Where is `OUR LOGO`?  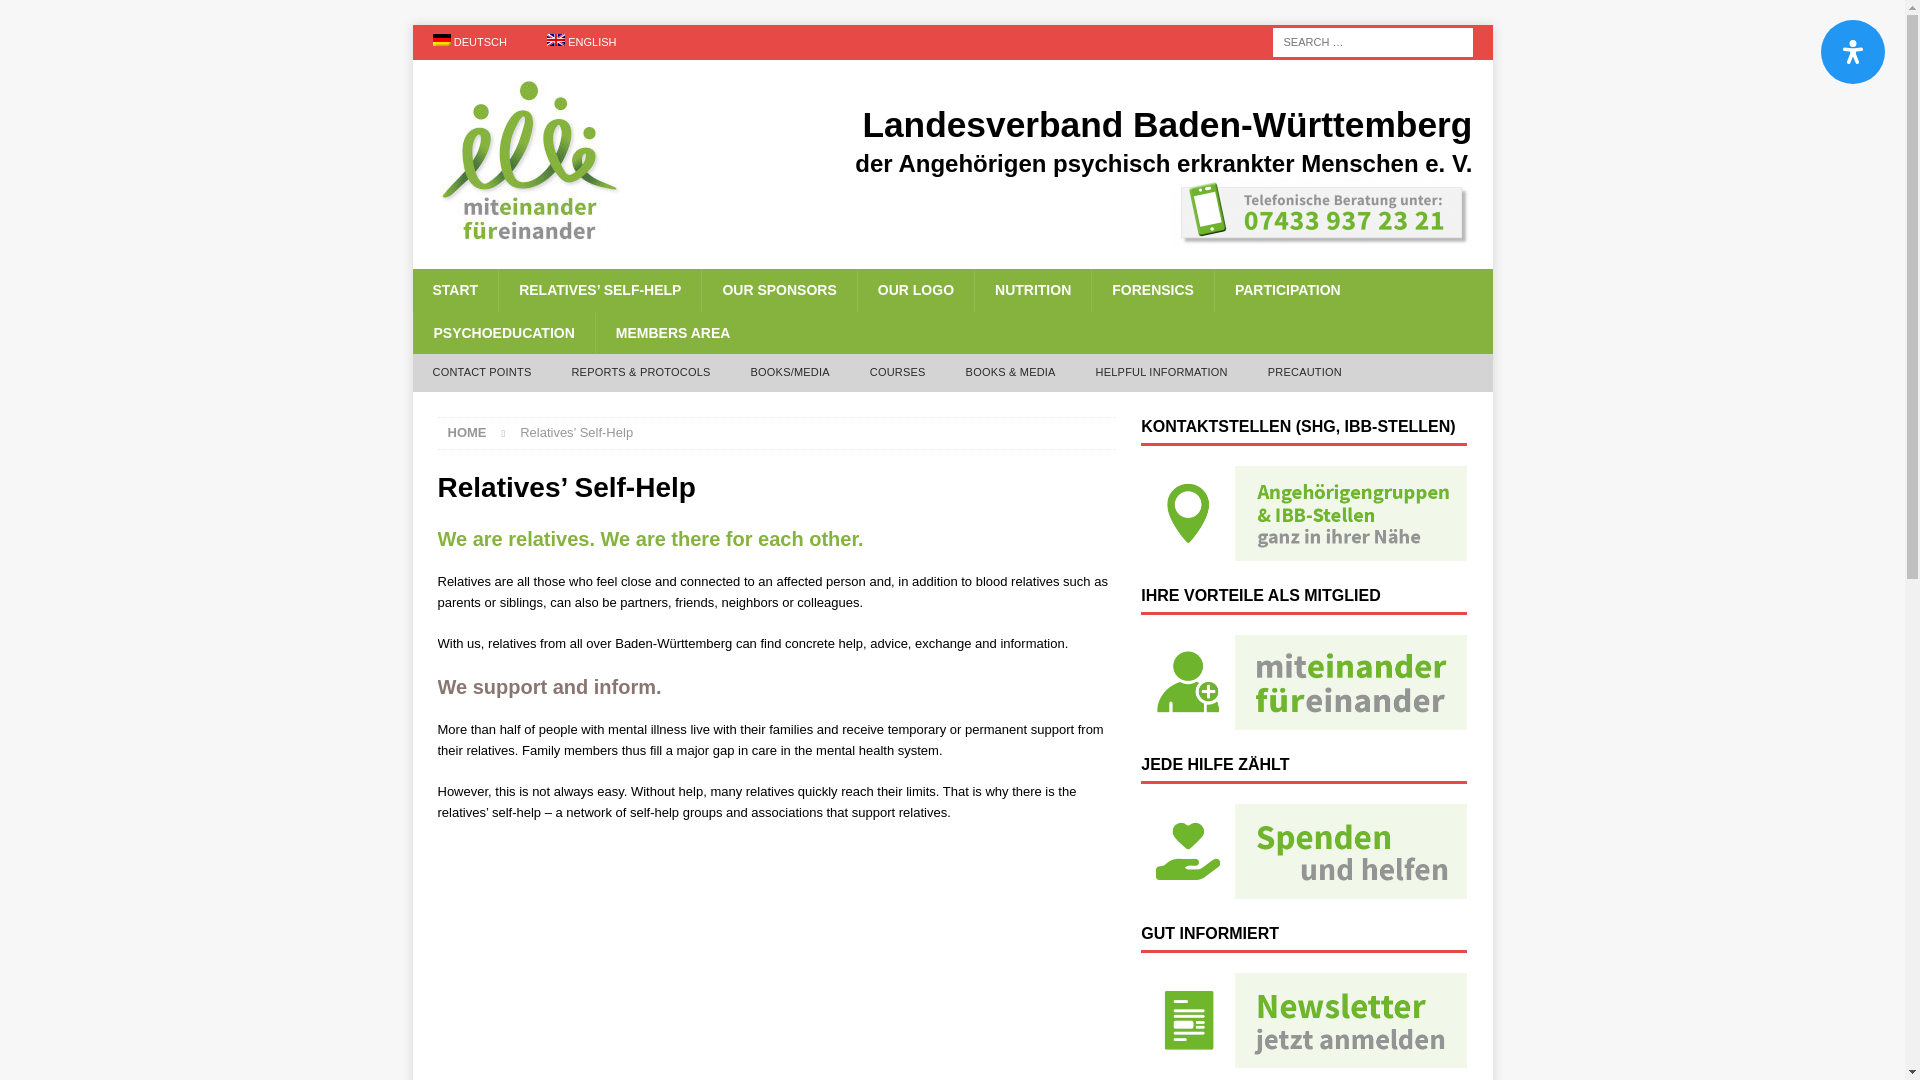
OUR LOGO is located at coordinates (914, 290).